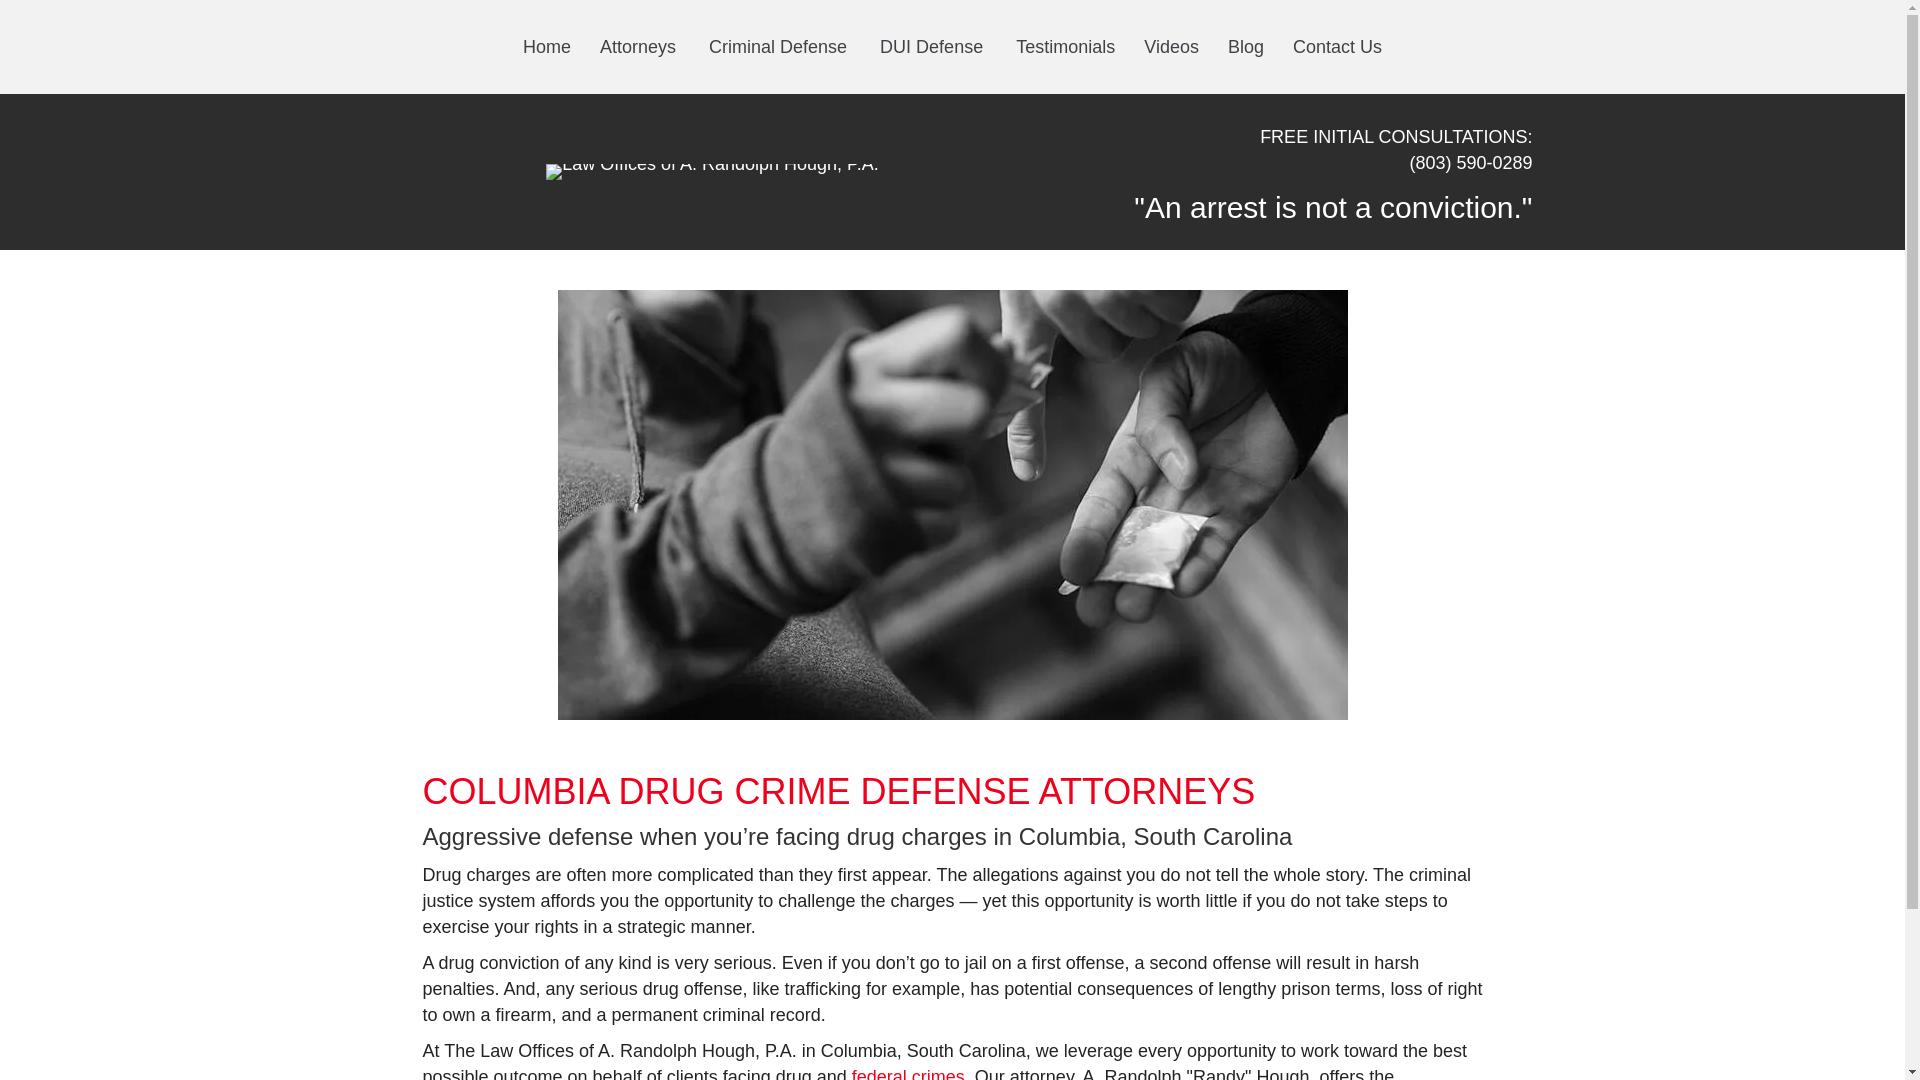 The width and height of the screenshot is (1920, 1080). What do you see at coordinates (1065, 47) in the screenshot?
I see `Testimonials` at bounding box center [1065, 47].